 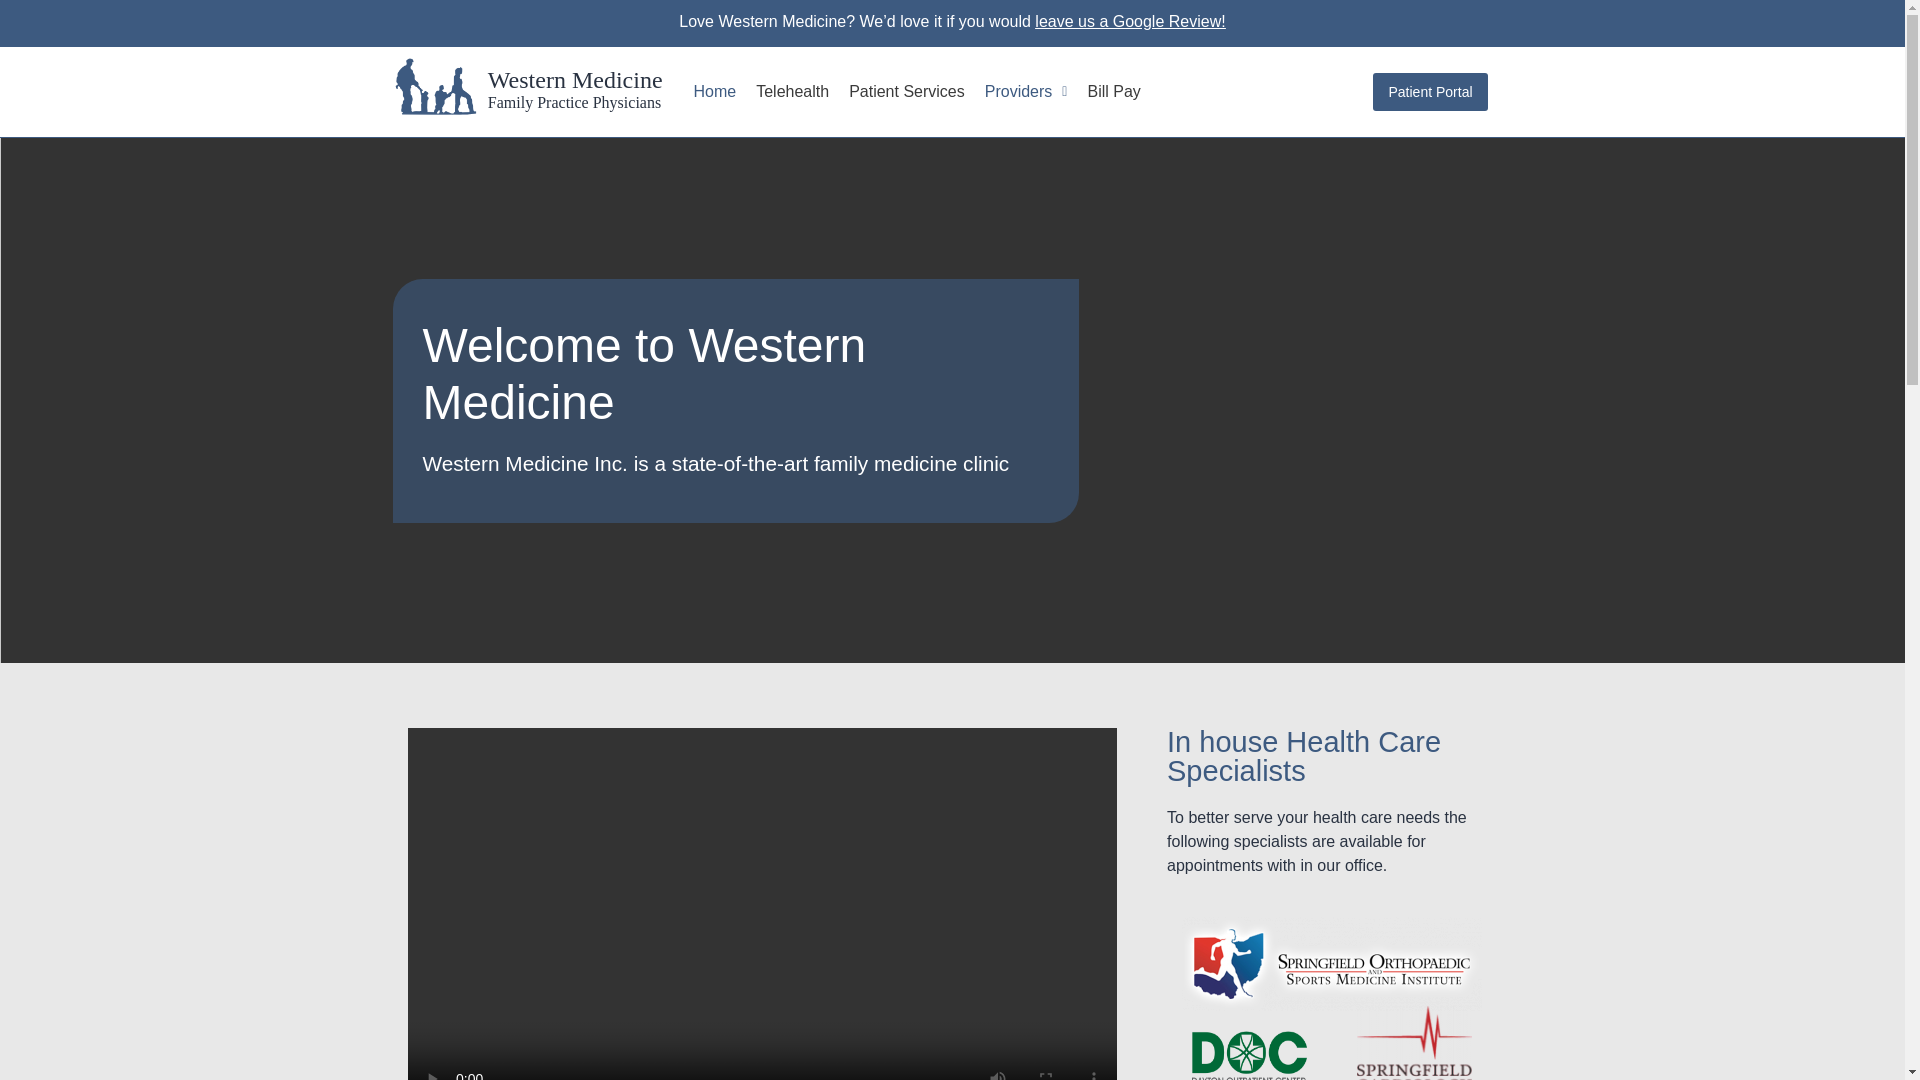 I want to click on Home, so click(x=714, y=91).